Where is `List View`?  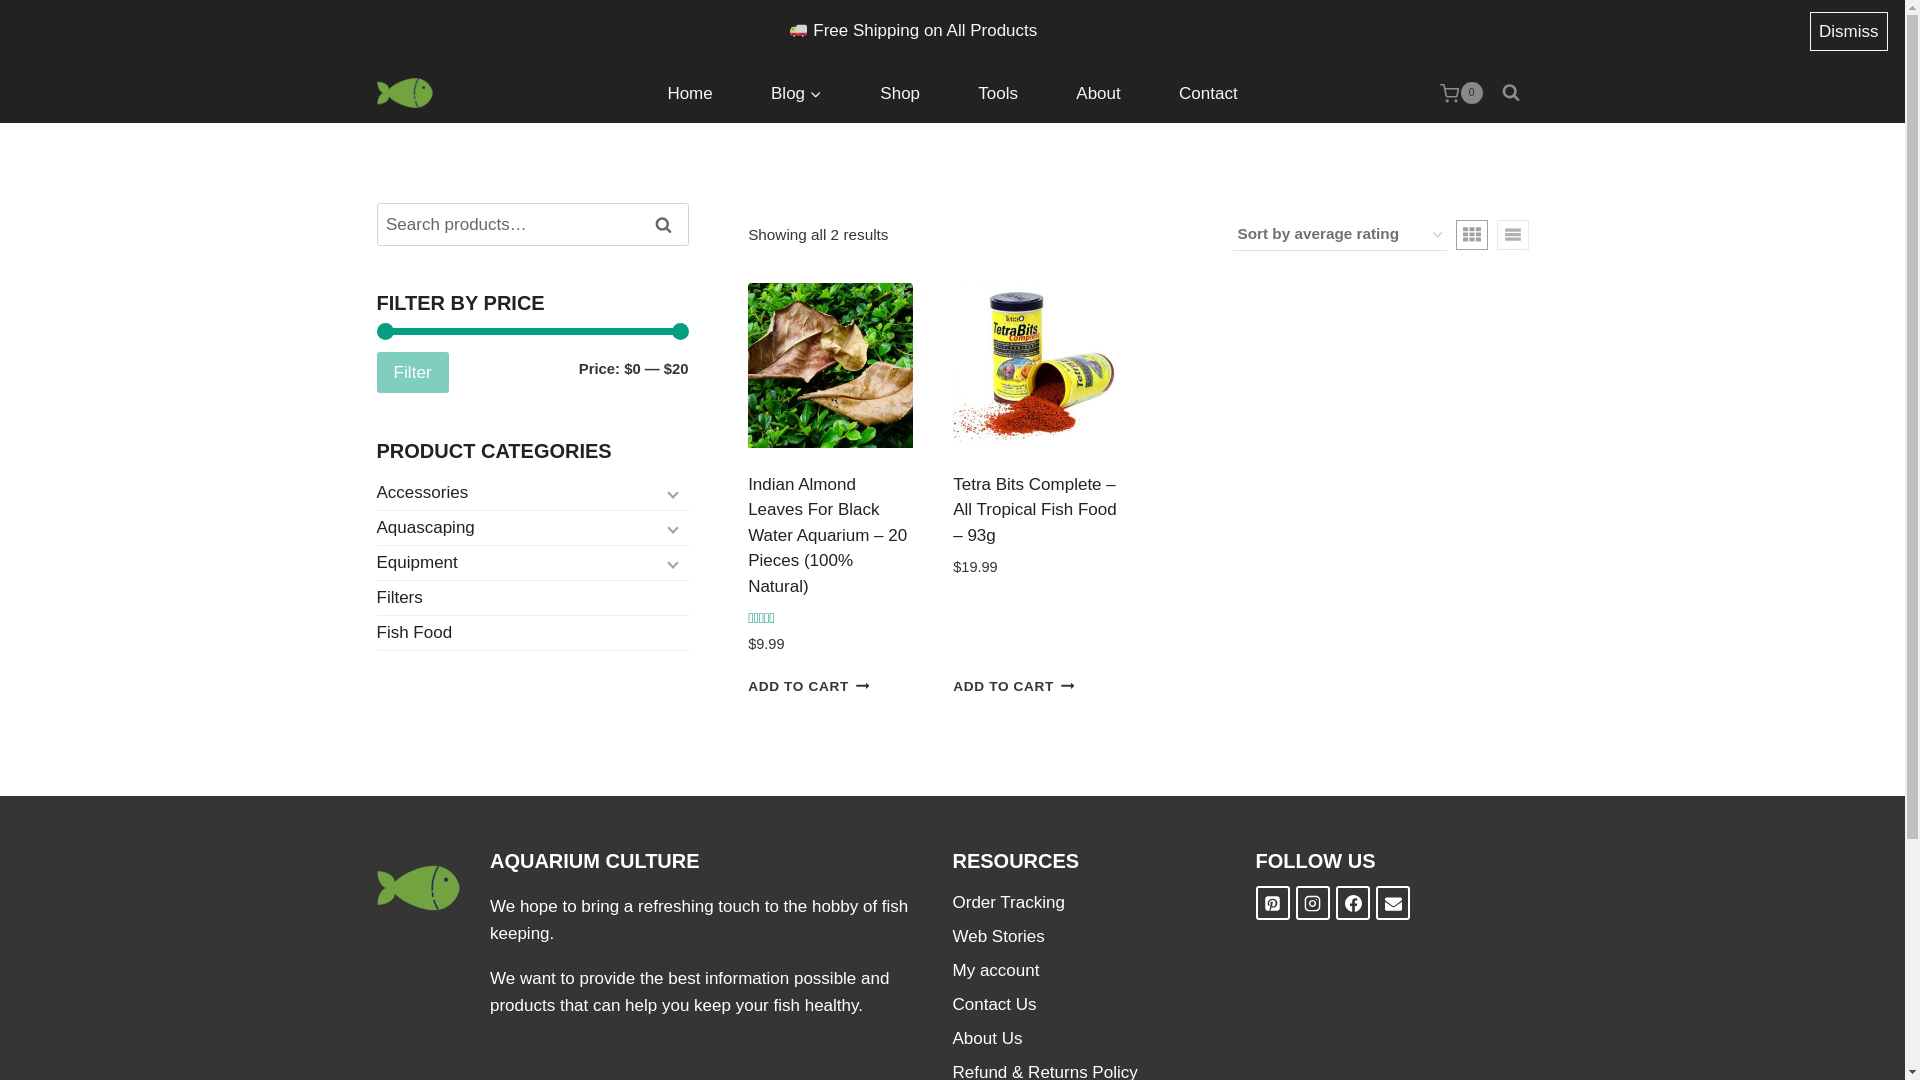 List View is located at coordinates (1512, 234).